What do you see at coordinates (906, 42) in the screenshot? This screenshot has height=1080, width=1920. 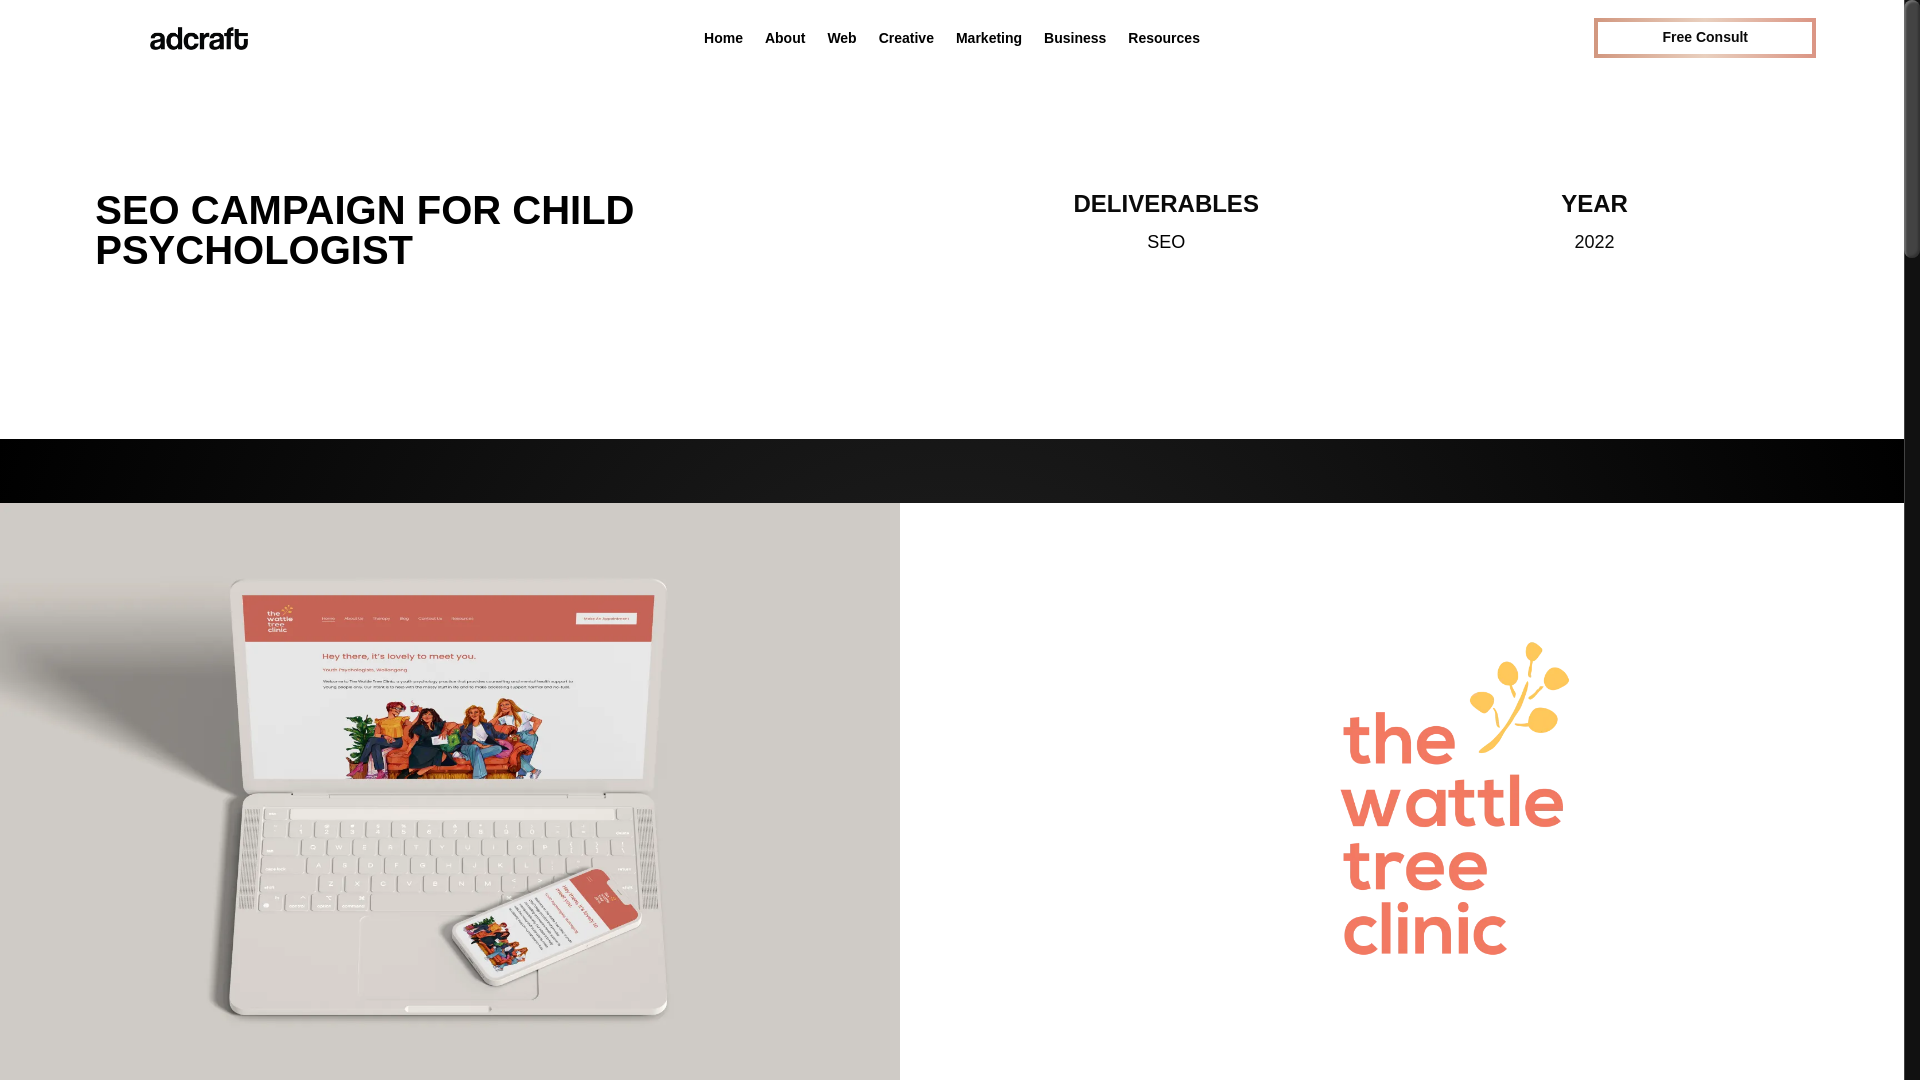 I see `Creative` at bounding box center [906, 42].